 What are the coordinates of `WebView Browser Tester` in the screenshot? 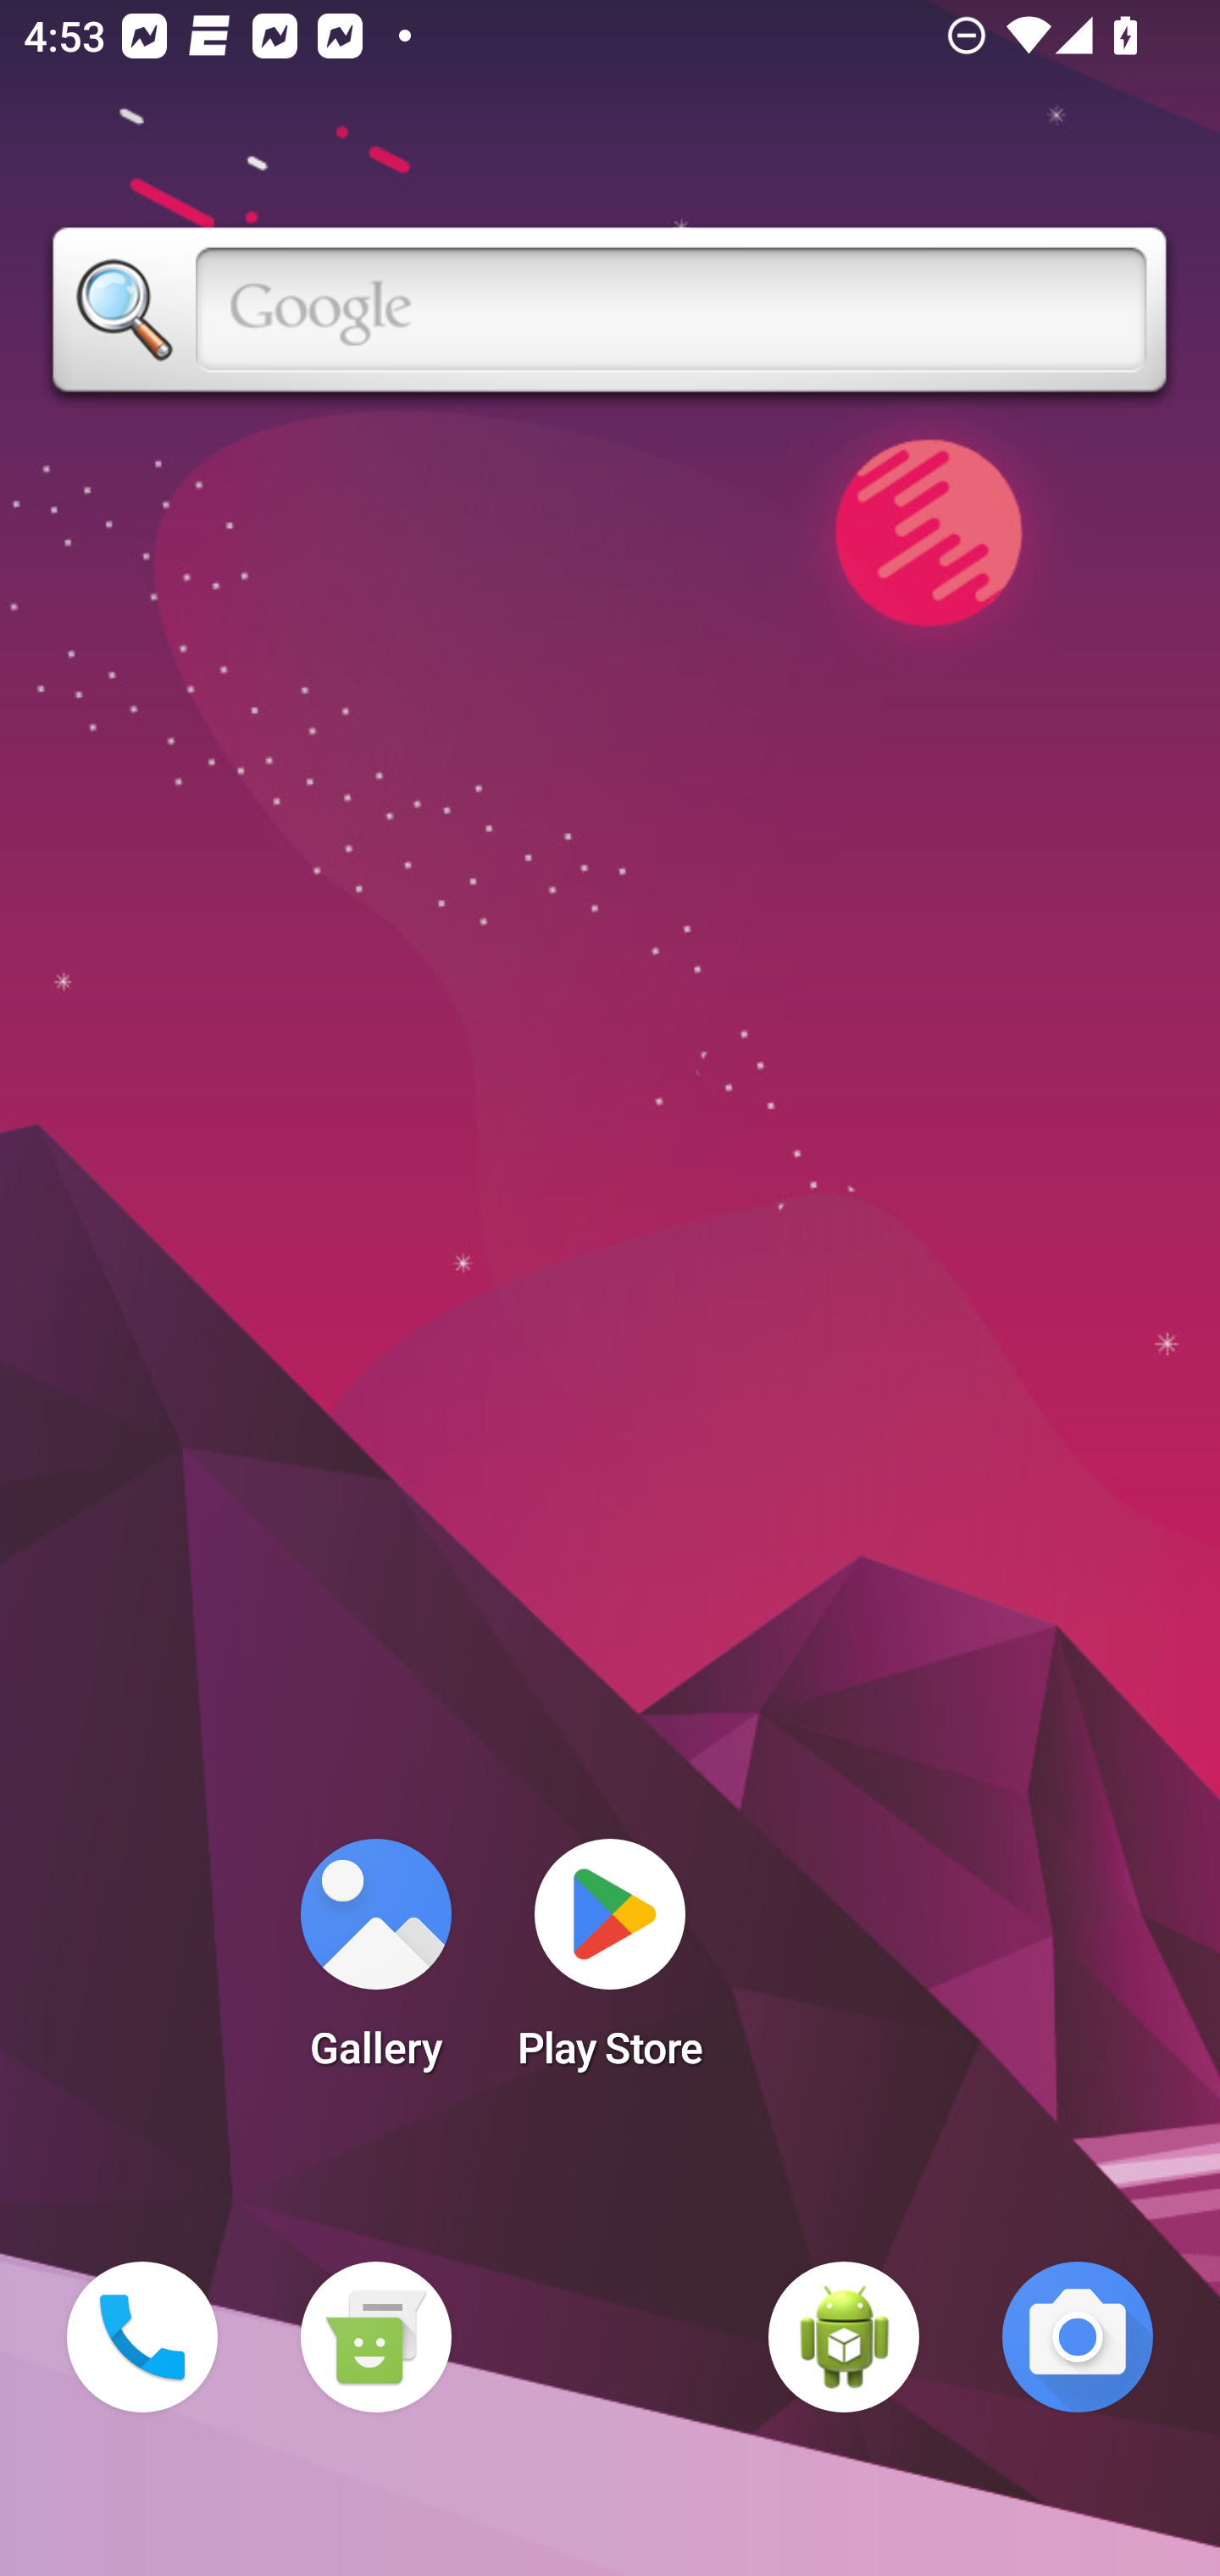 It's located at (844, 2337).